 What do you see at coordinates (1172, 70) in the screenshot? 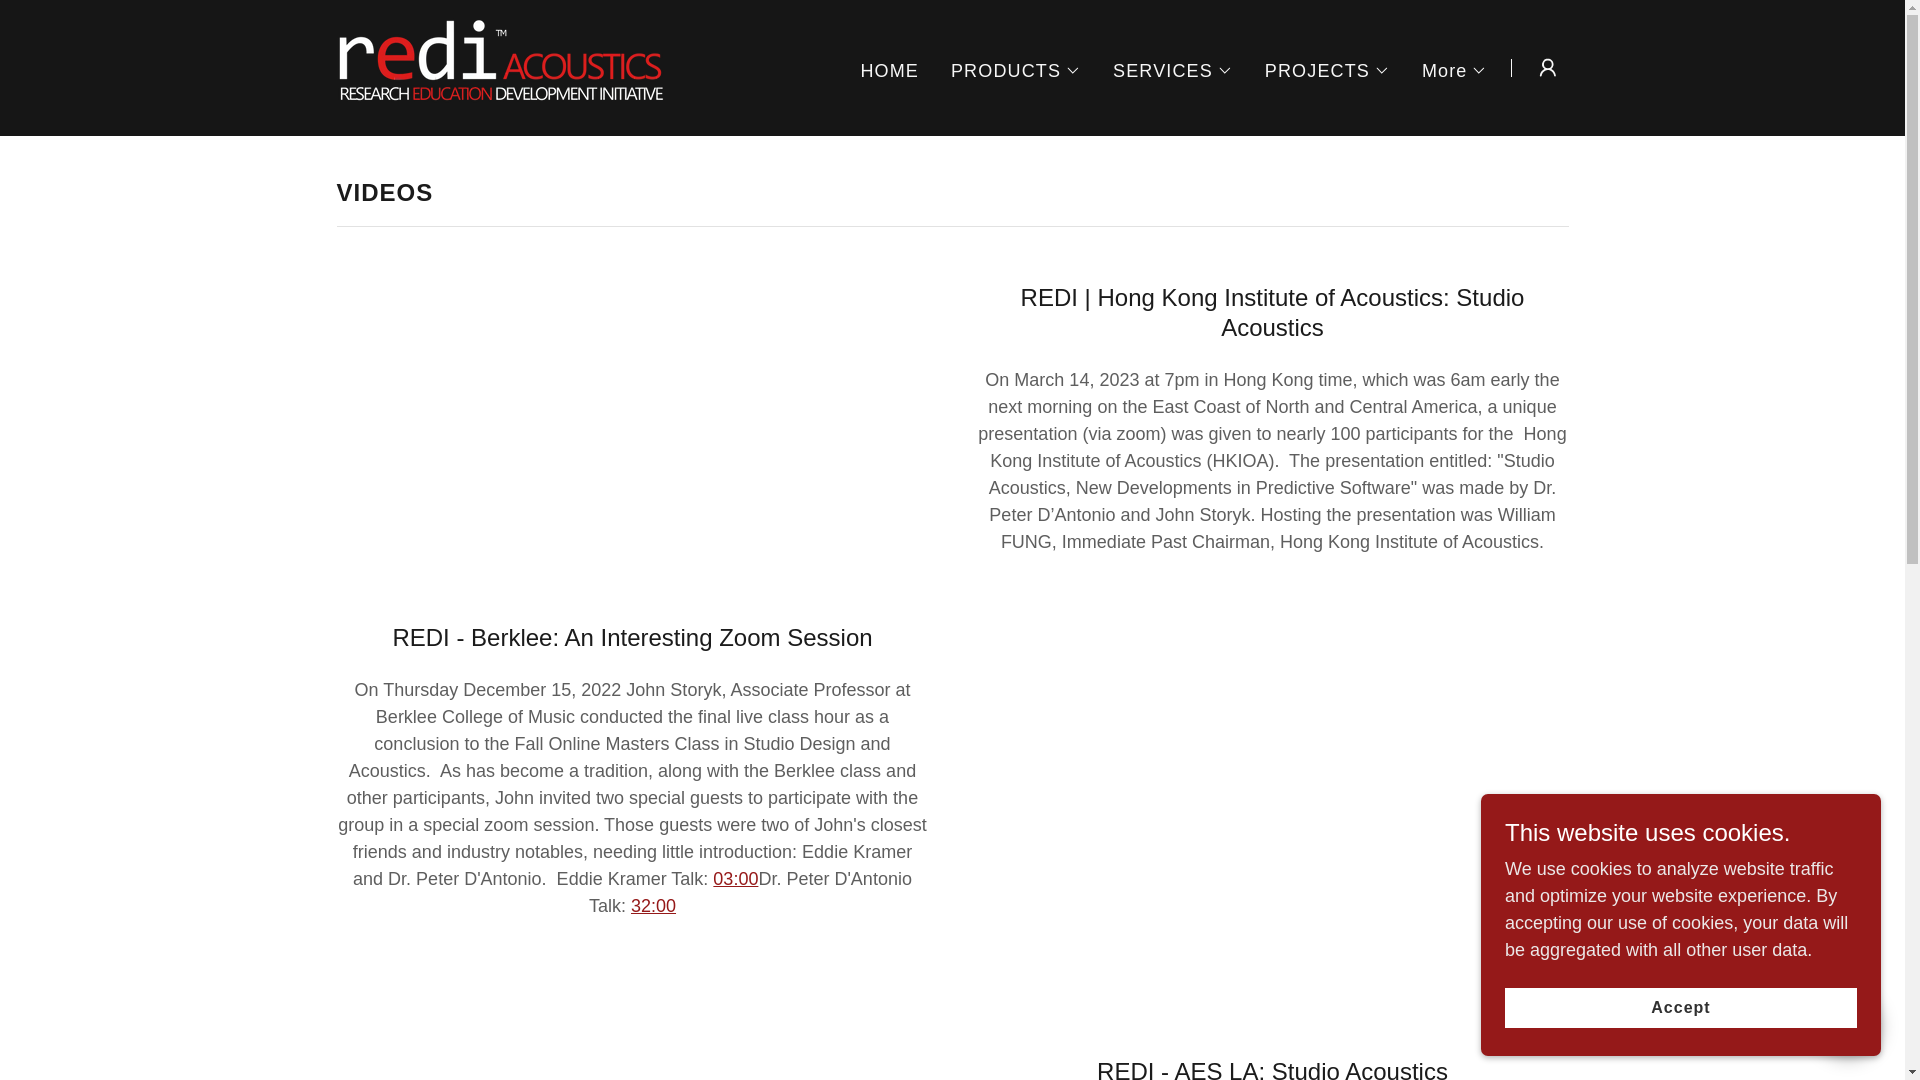
I see `SERVICES` at bounding box center [1172, 70].